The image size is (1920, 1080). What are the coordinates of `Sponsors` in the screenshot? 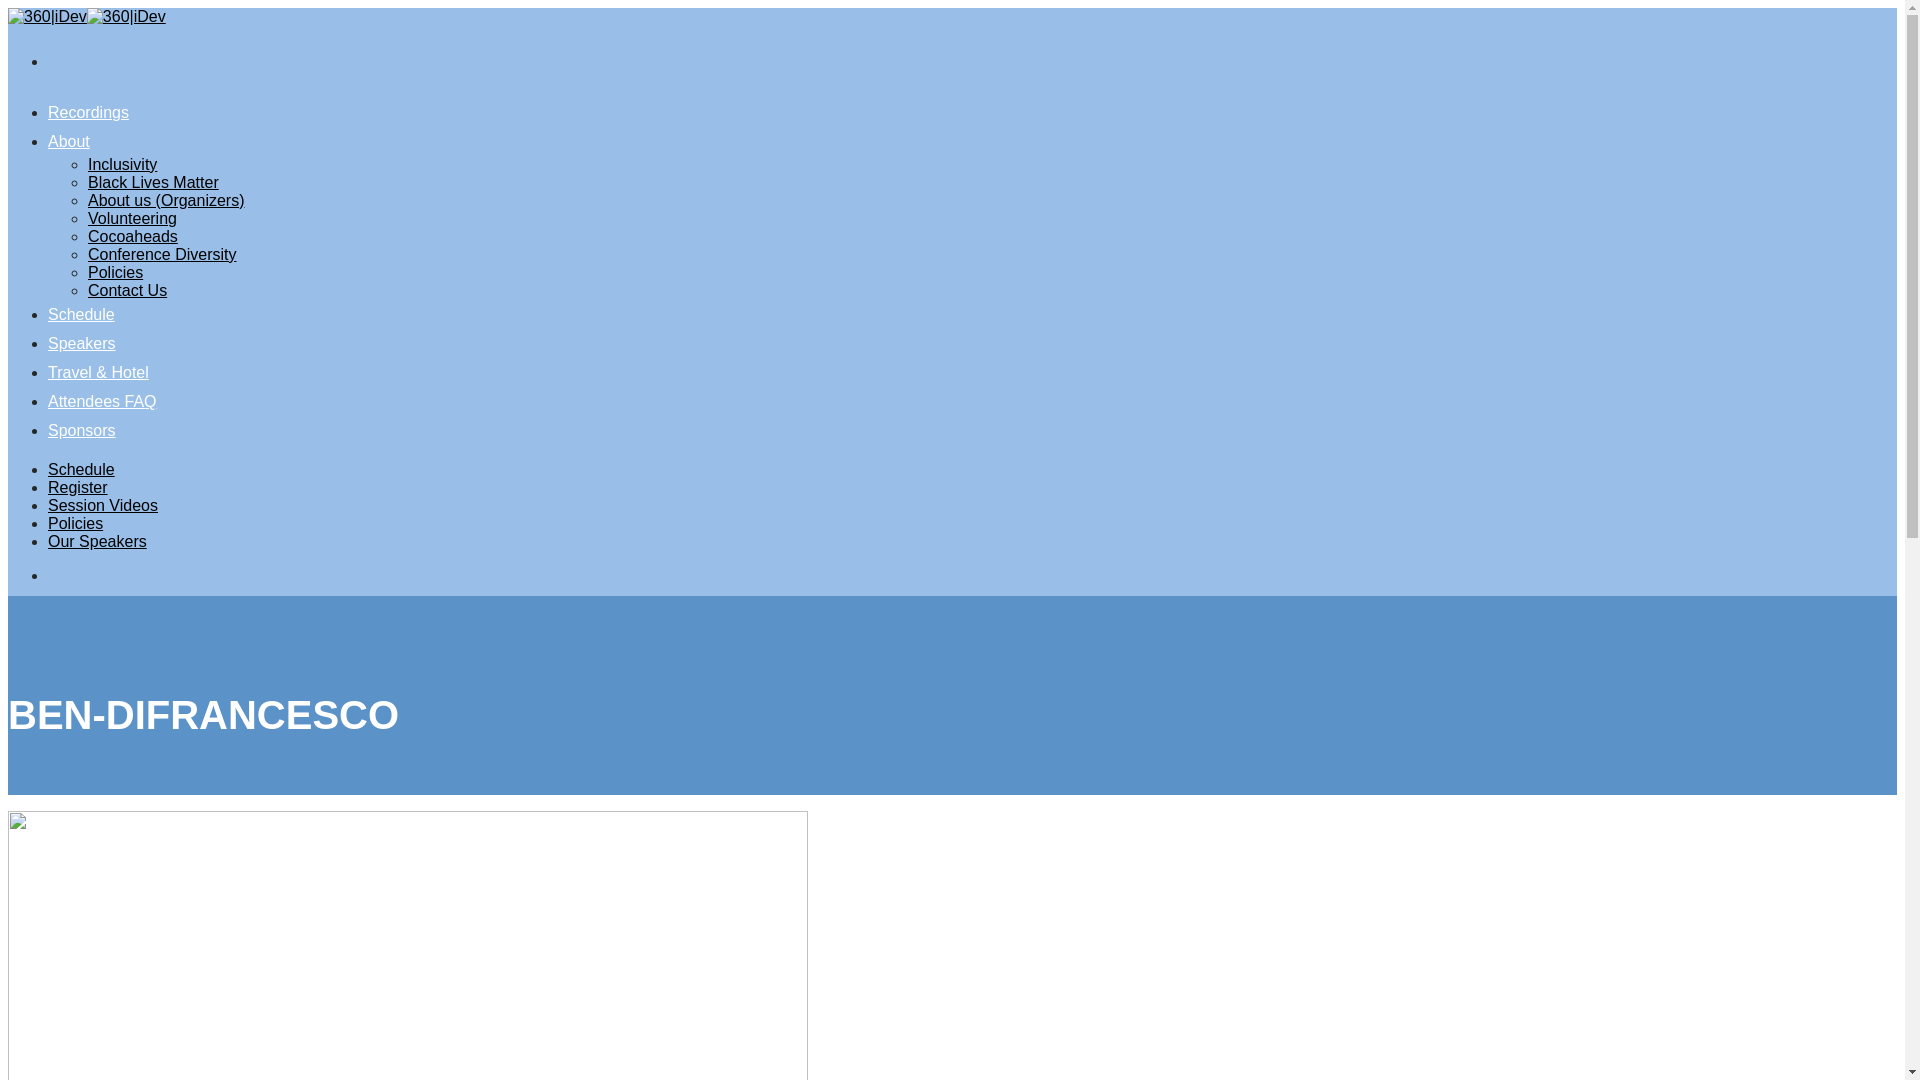 It's located at (82, 430).